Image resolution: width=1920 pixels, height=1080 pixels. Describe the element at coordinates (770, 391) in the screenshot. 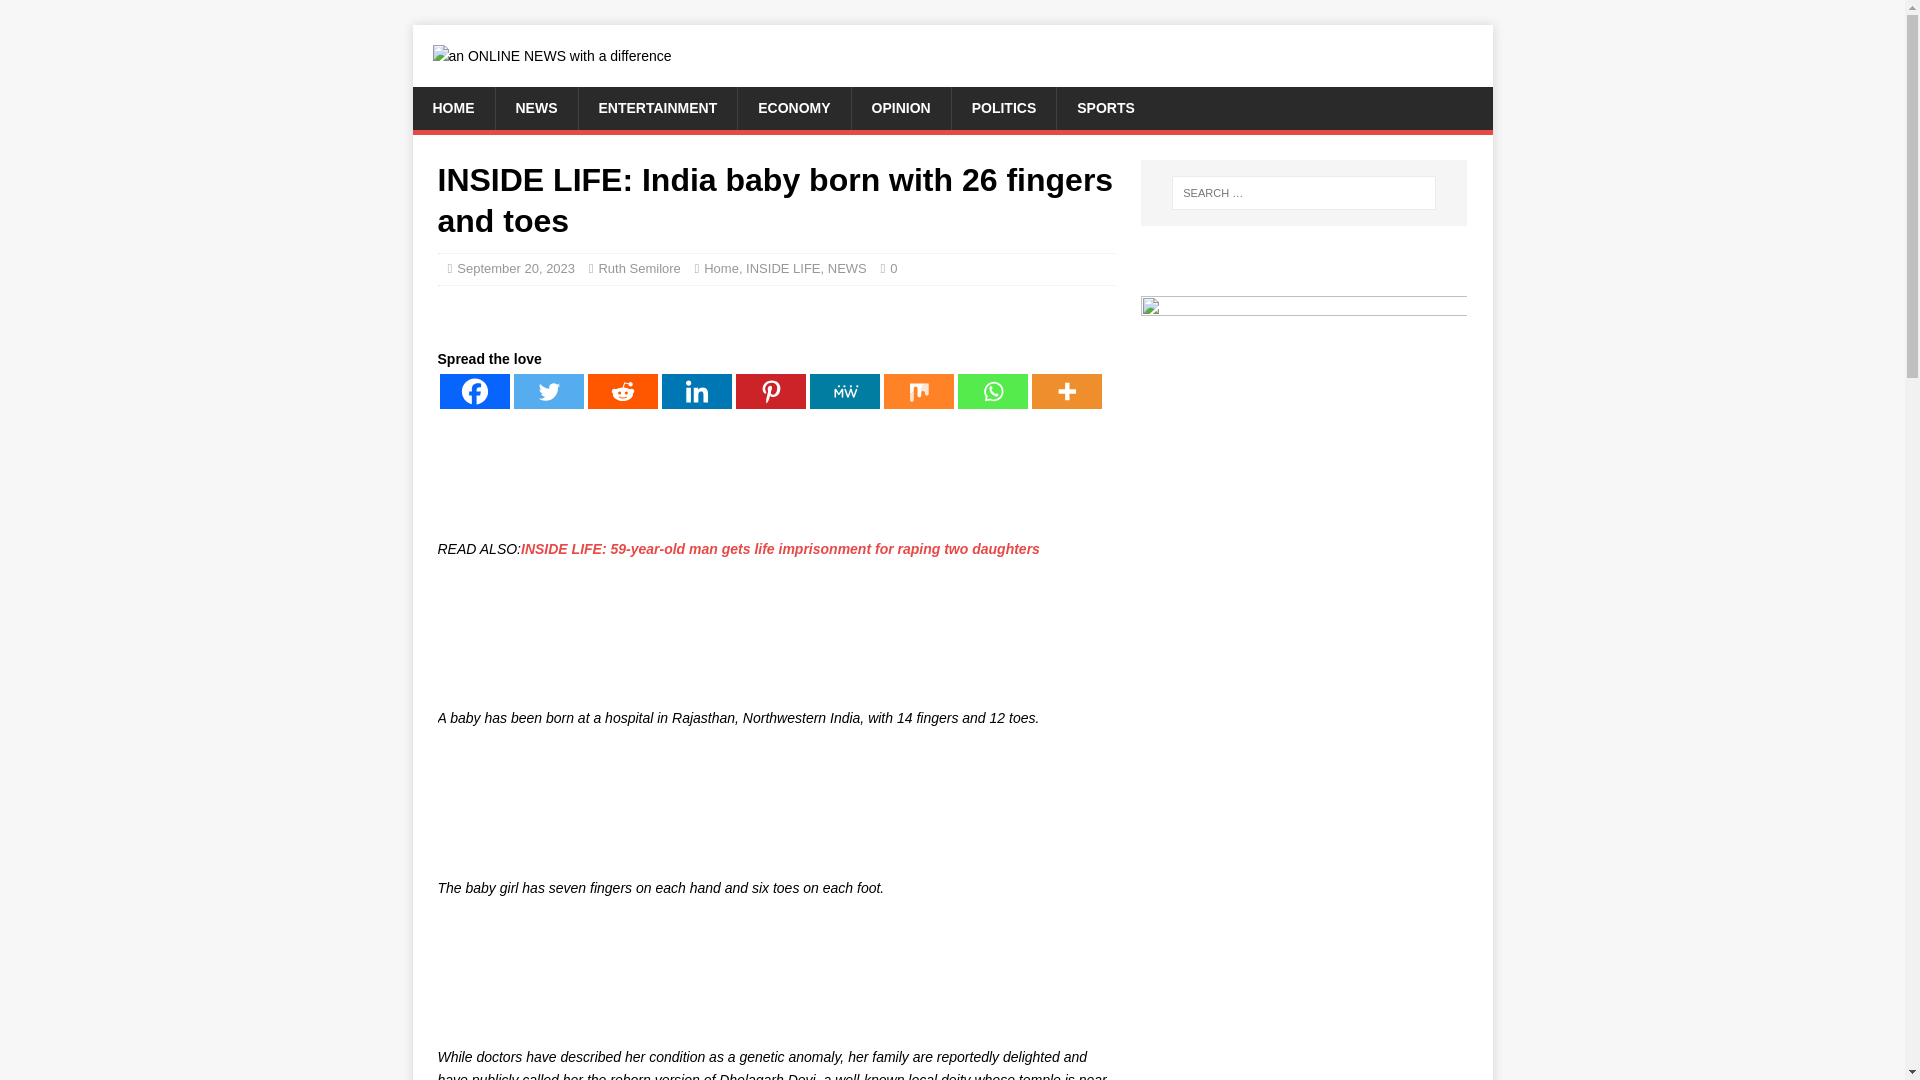

I see `Pinterest` at that location.